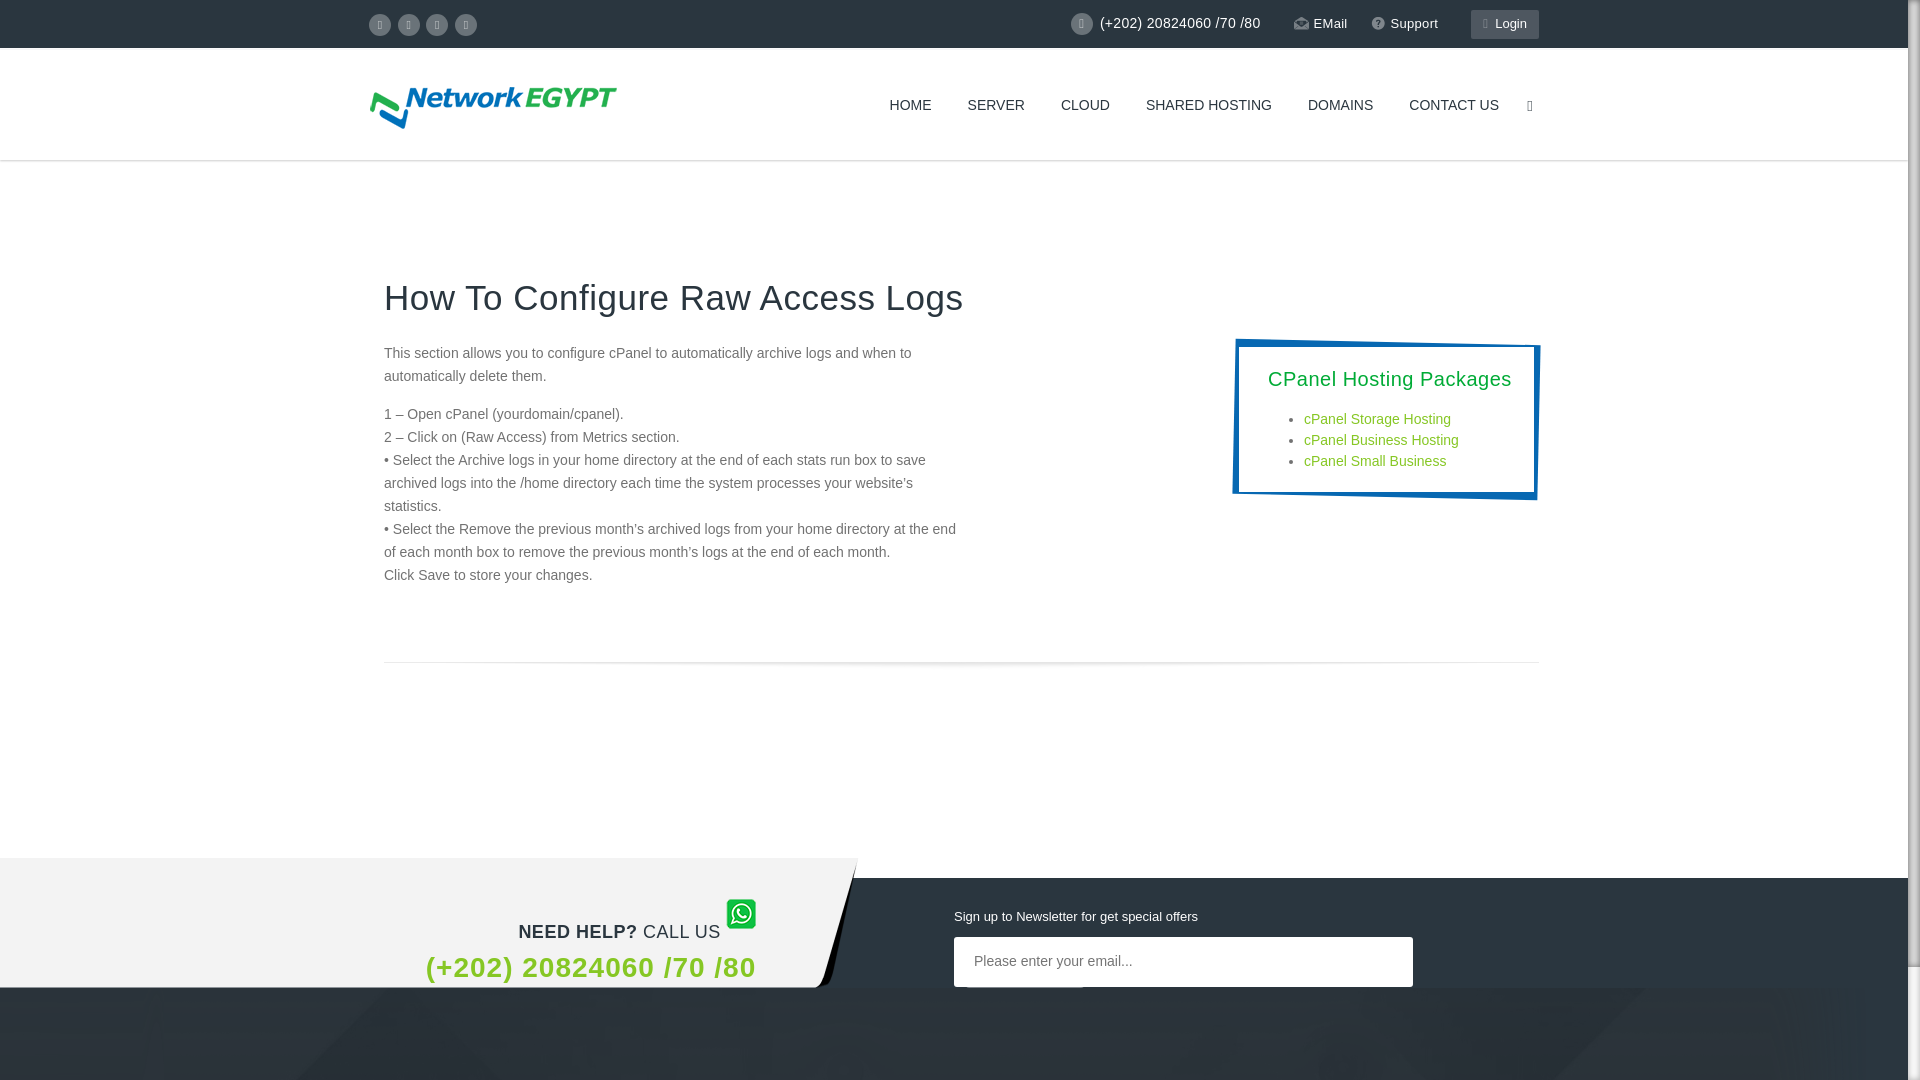 This screenshot has width=1920, height=1080. I want to click on SERVER, so click(996, 105).